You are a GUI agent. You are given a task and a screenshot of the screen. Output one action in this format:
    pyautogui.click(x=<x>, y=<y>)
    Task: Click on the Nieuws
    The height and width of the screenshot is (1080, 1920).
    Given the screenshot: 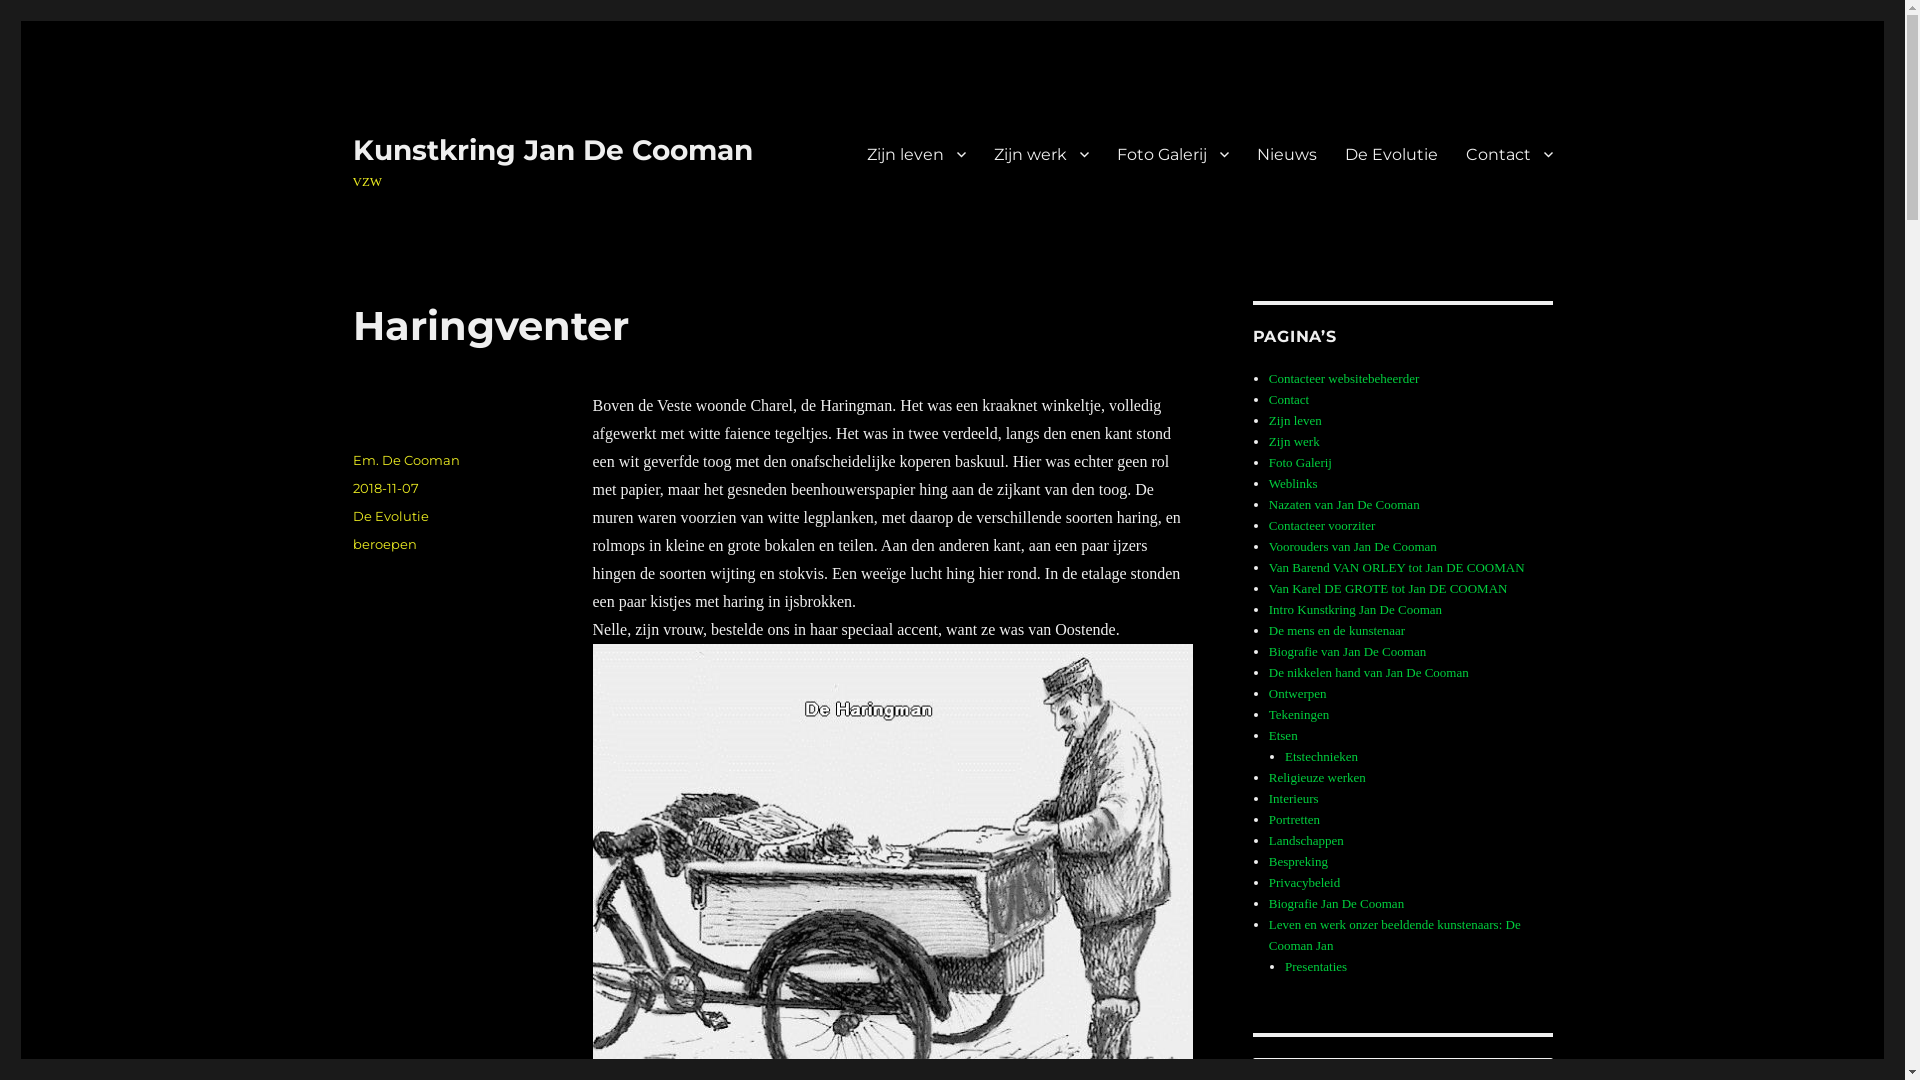 What is the action you would take?
    pyautogui.click(x=1286, y=154)
    